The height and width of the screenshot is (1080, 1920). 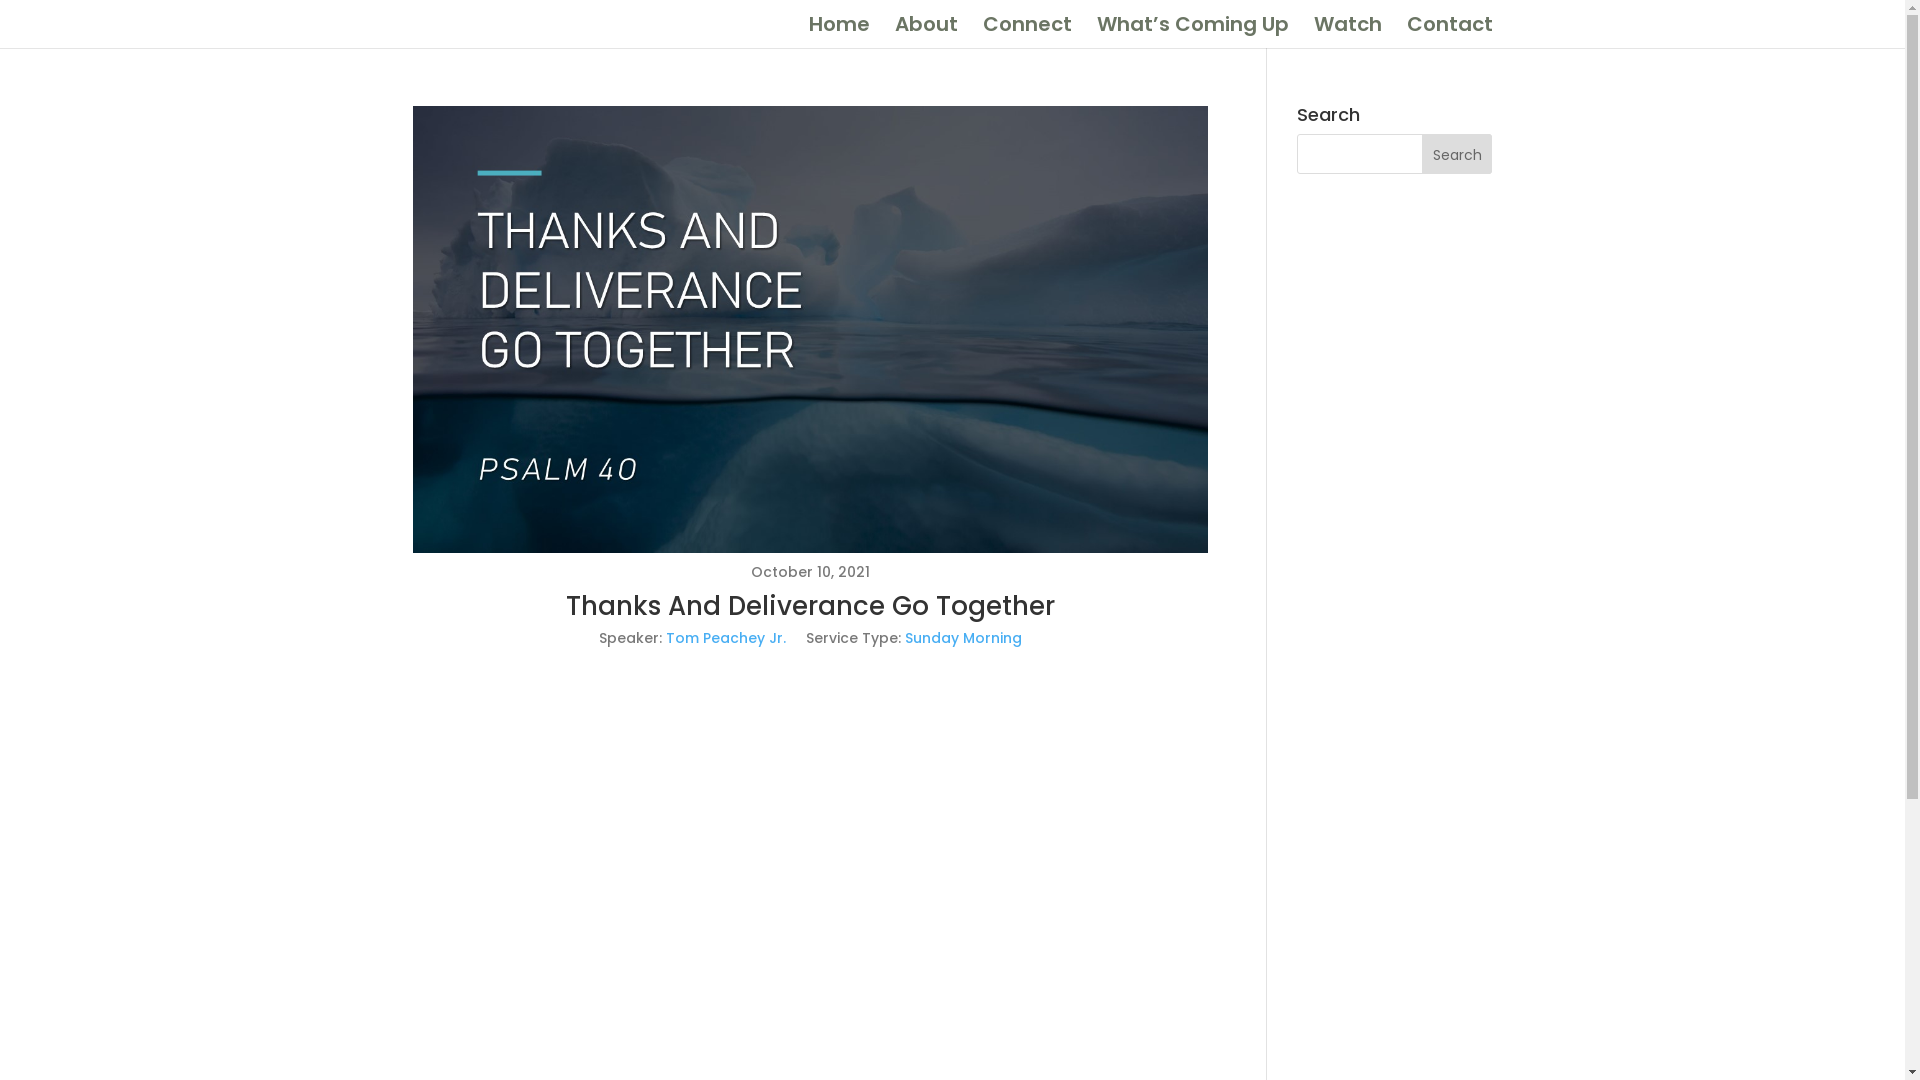 What do you see at coordinates (1449, 32) in the screenshot?
I see `Contact` at bounding box center [1449, 32].